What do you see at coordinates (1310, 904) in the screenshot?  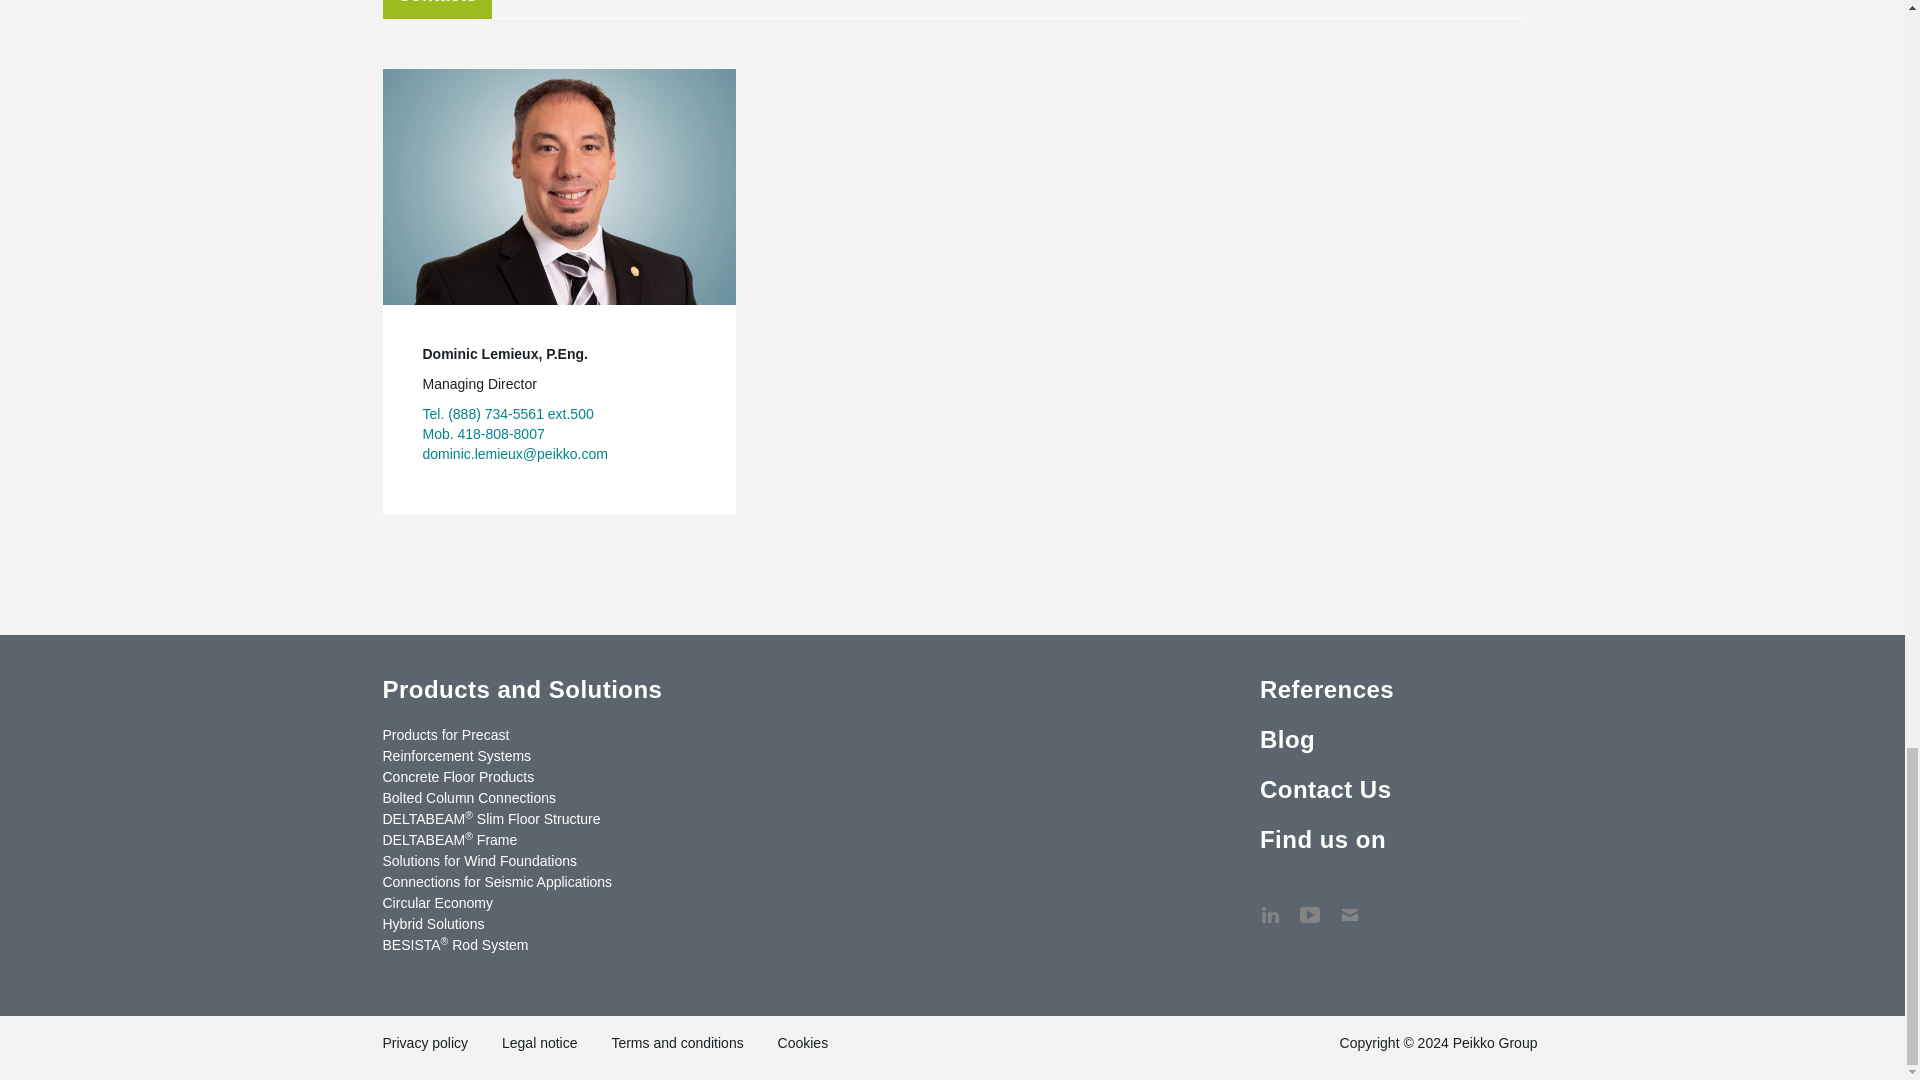 I see `YouTube` at bounding box center [1310, 904].